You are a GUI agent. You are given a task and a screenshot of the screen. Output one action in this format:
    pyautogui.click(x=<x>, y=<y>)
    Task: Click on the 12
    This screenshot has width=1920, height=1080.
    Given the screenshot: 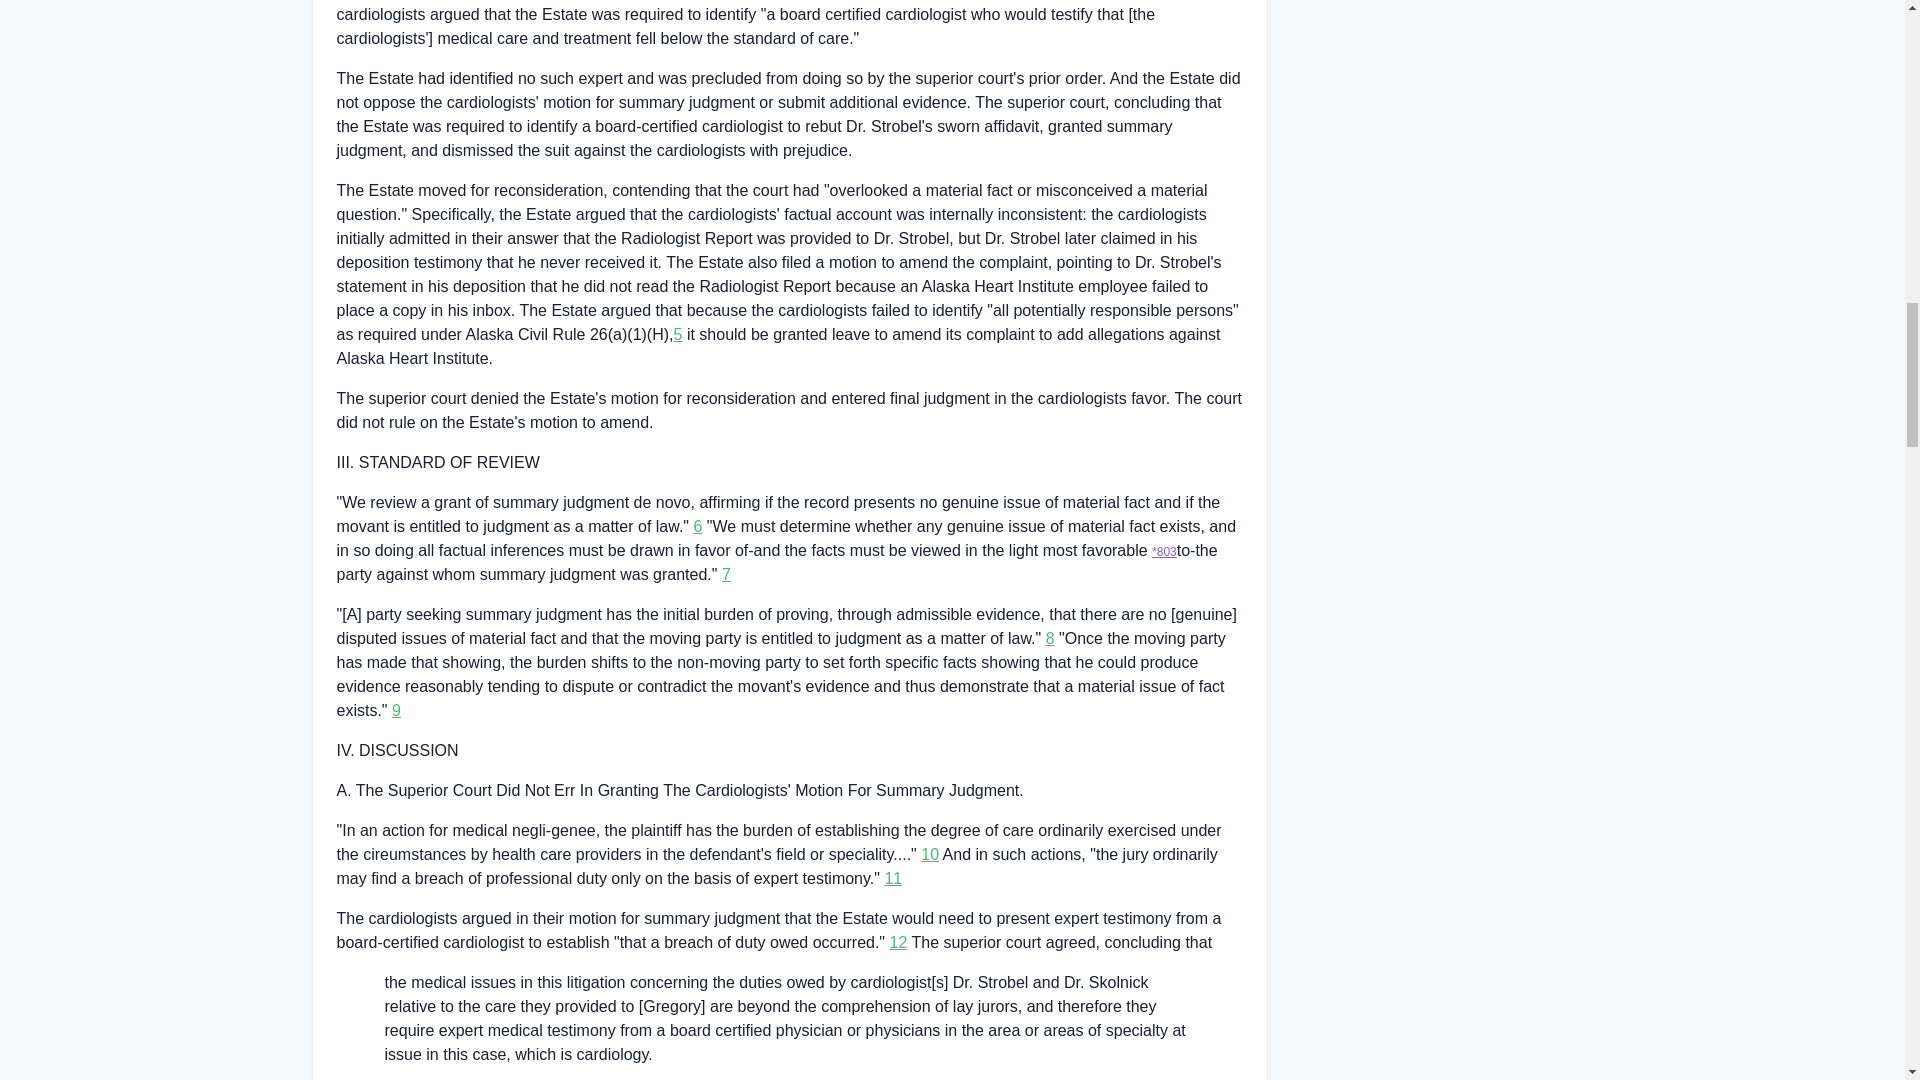 What is the action you would take?
    pyautogui.click(x=899, y=942)
    